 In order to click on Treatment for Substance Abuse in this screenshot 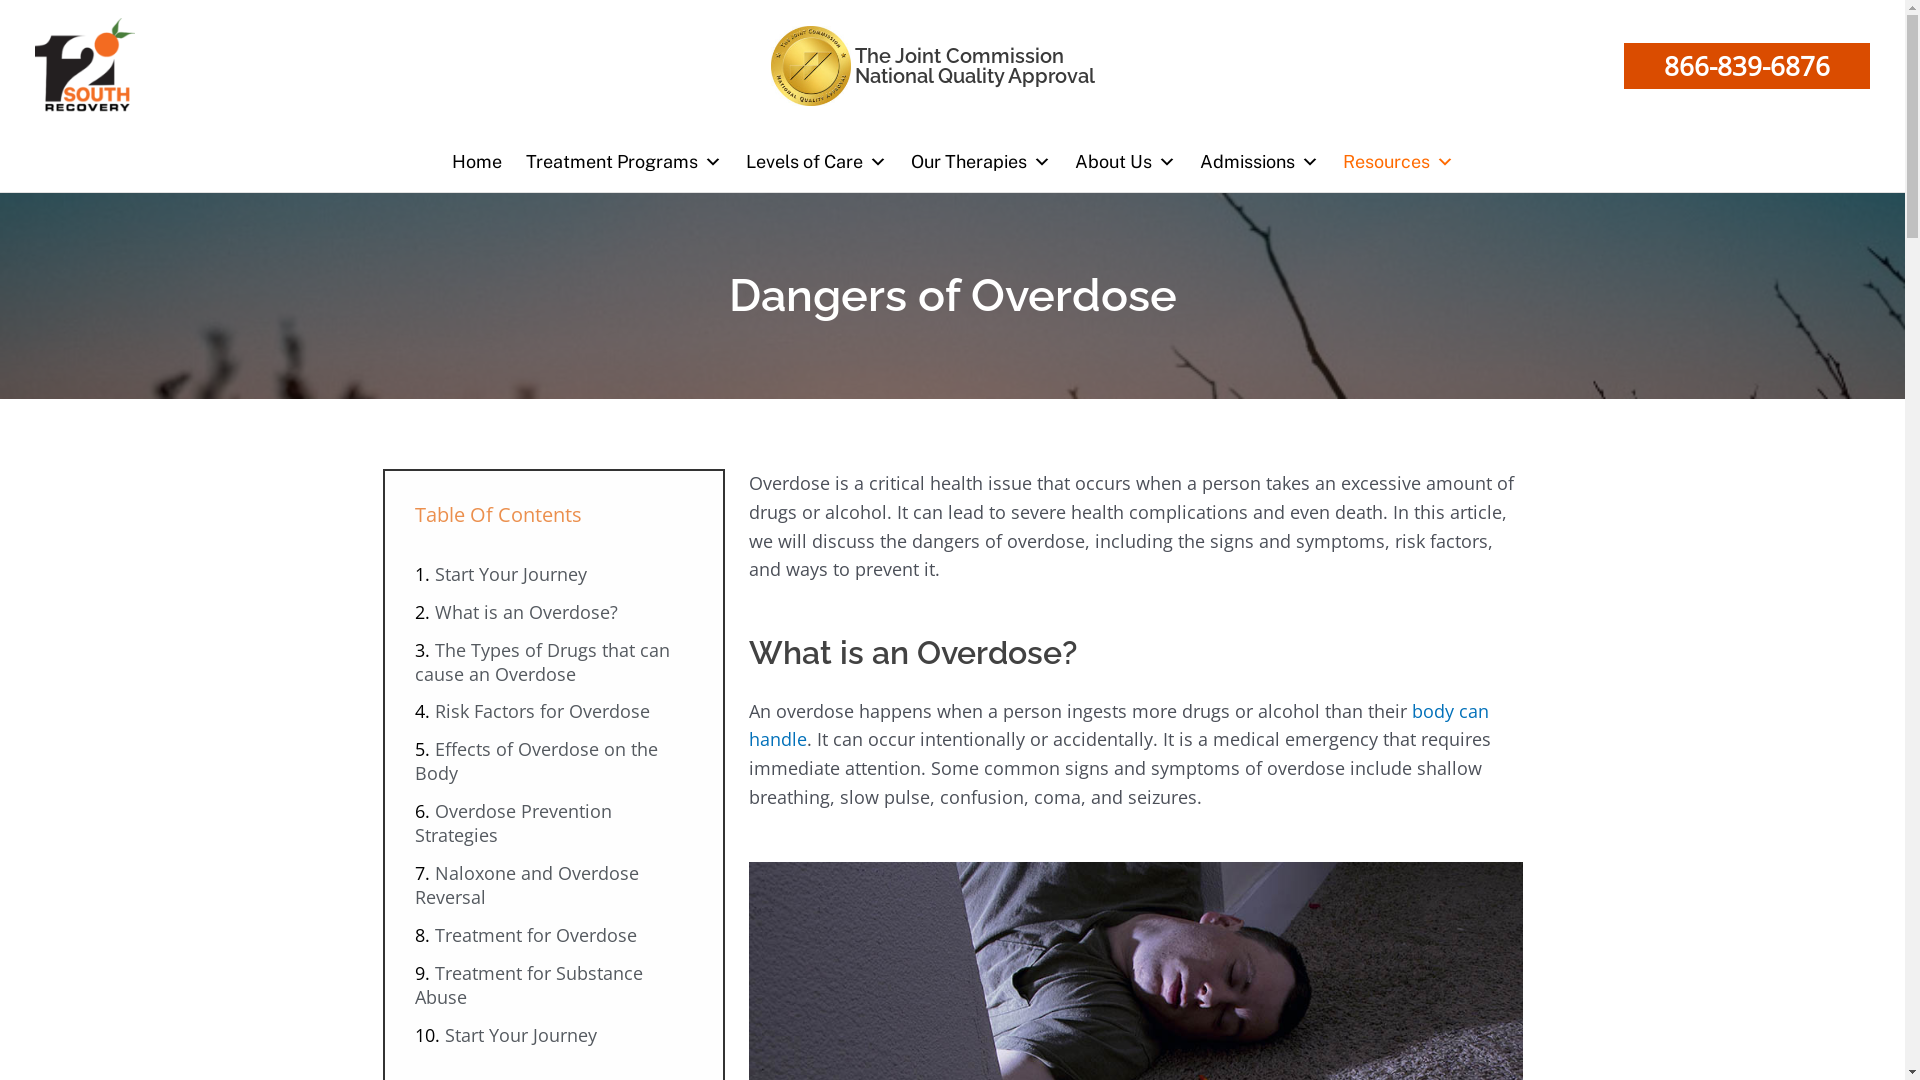, I will do `click(528, 985)`.